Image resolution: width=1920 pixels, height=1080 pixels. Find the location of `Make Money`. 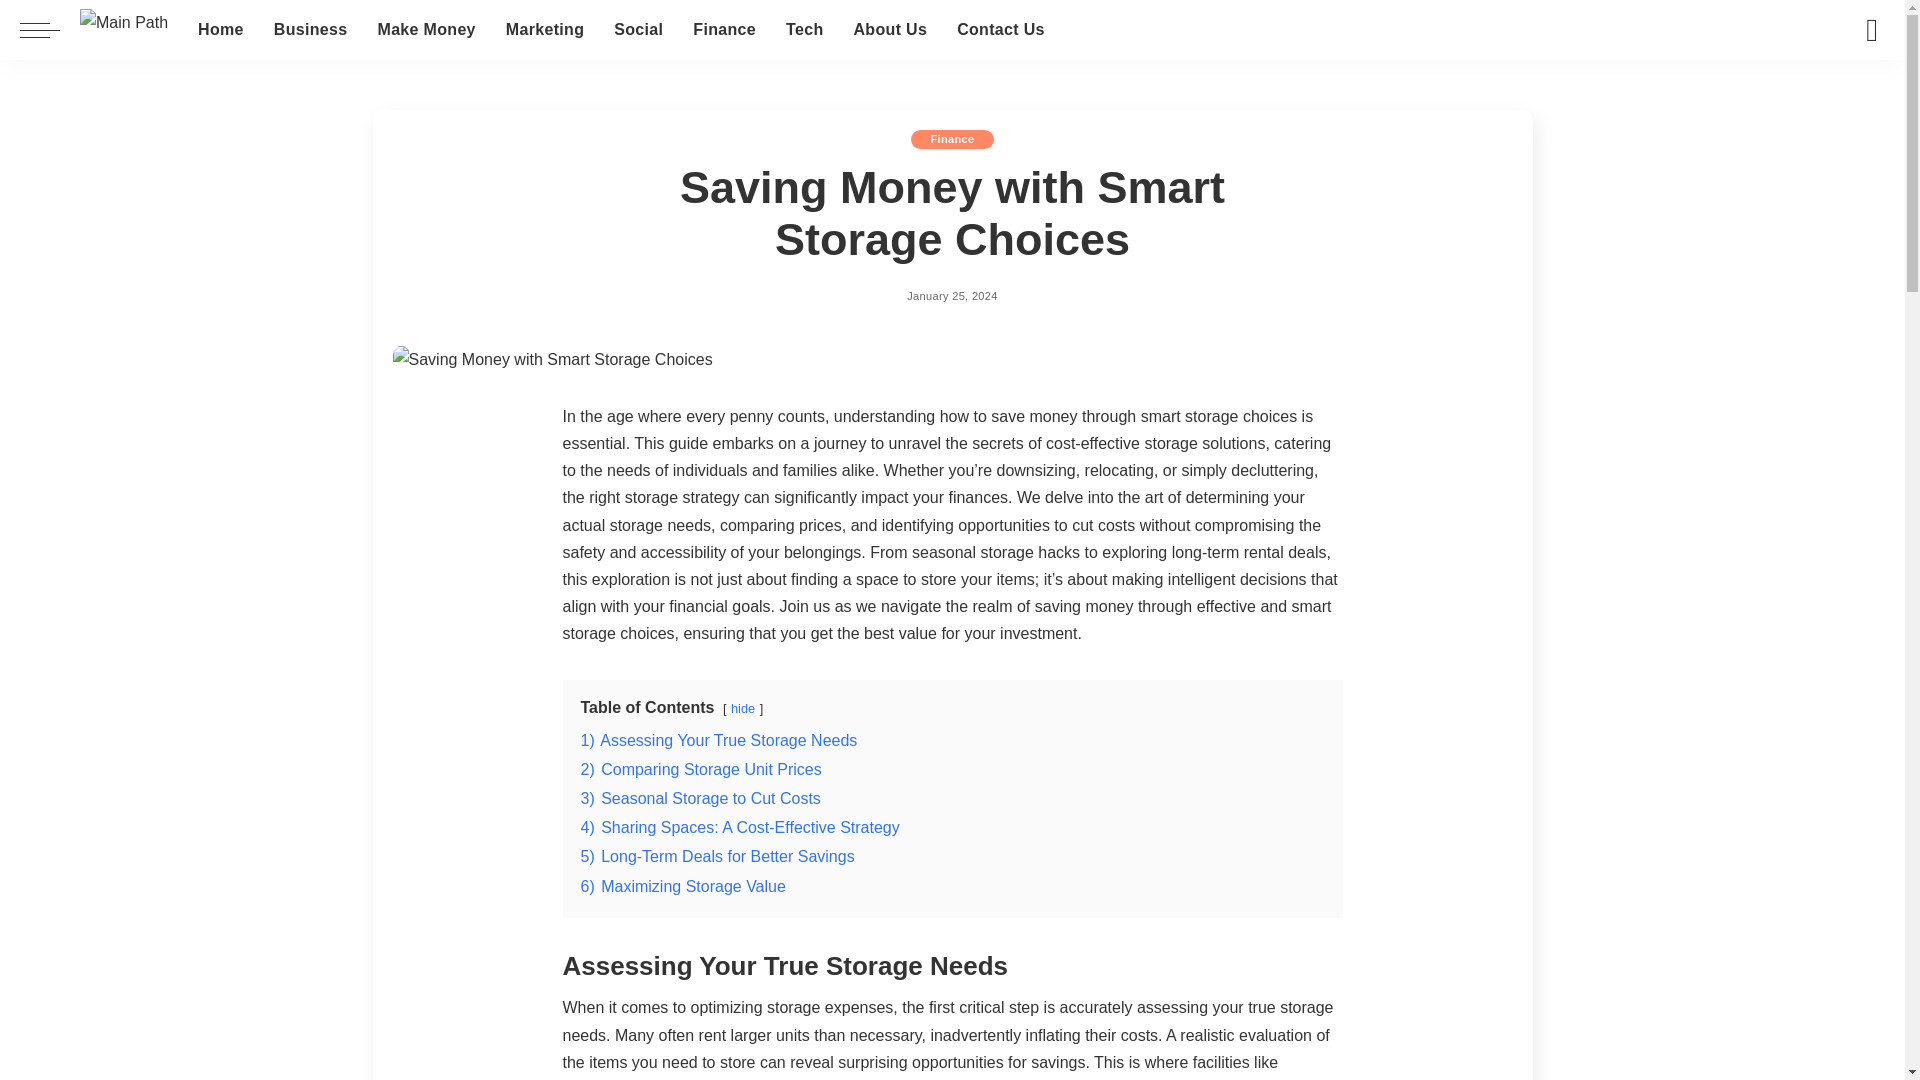

Make Money is located at coordinates (426, 30).